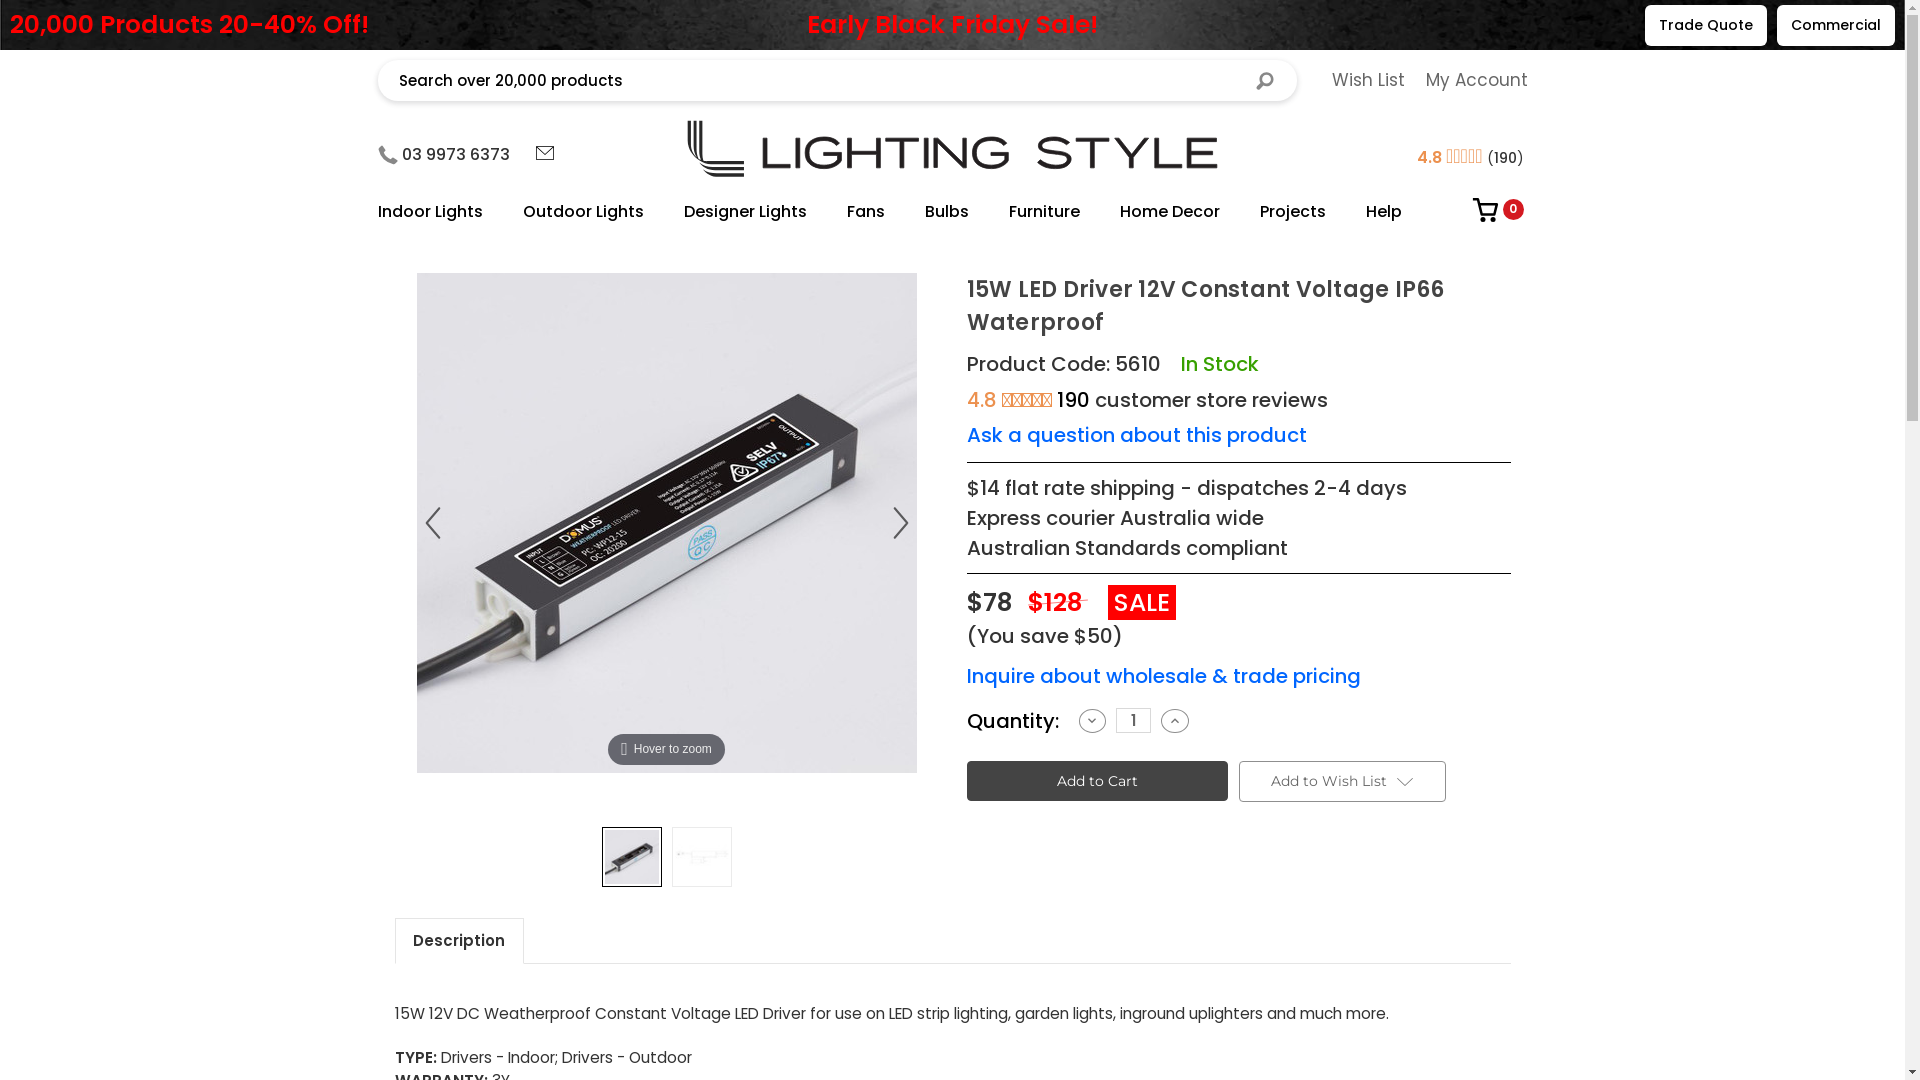  Describe the element at coordinates (1486, 216) in the screenshot. I see `0` at that location.